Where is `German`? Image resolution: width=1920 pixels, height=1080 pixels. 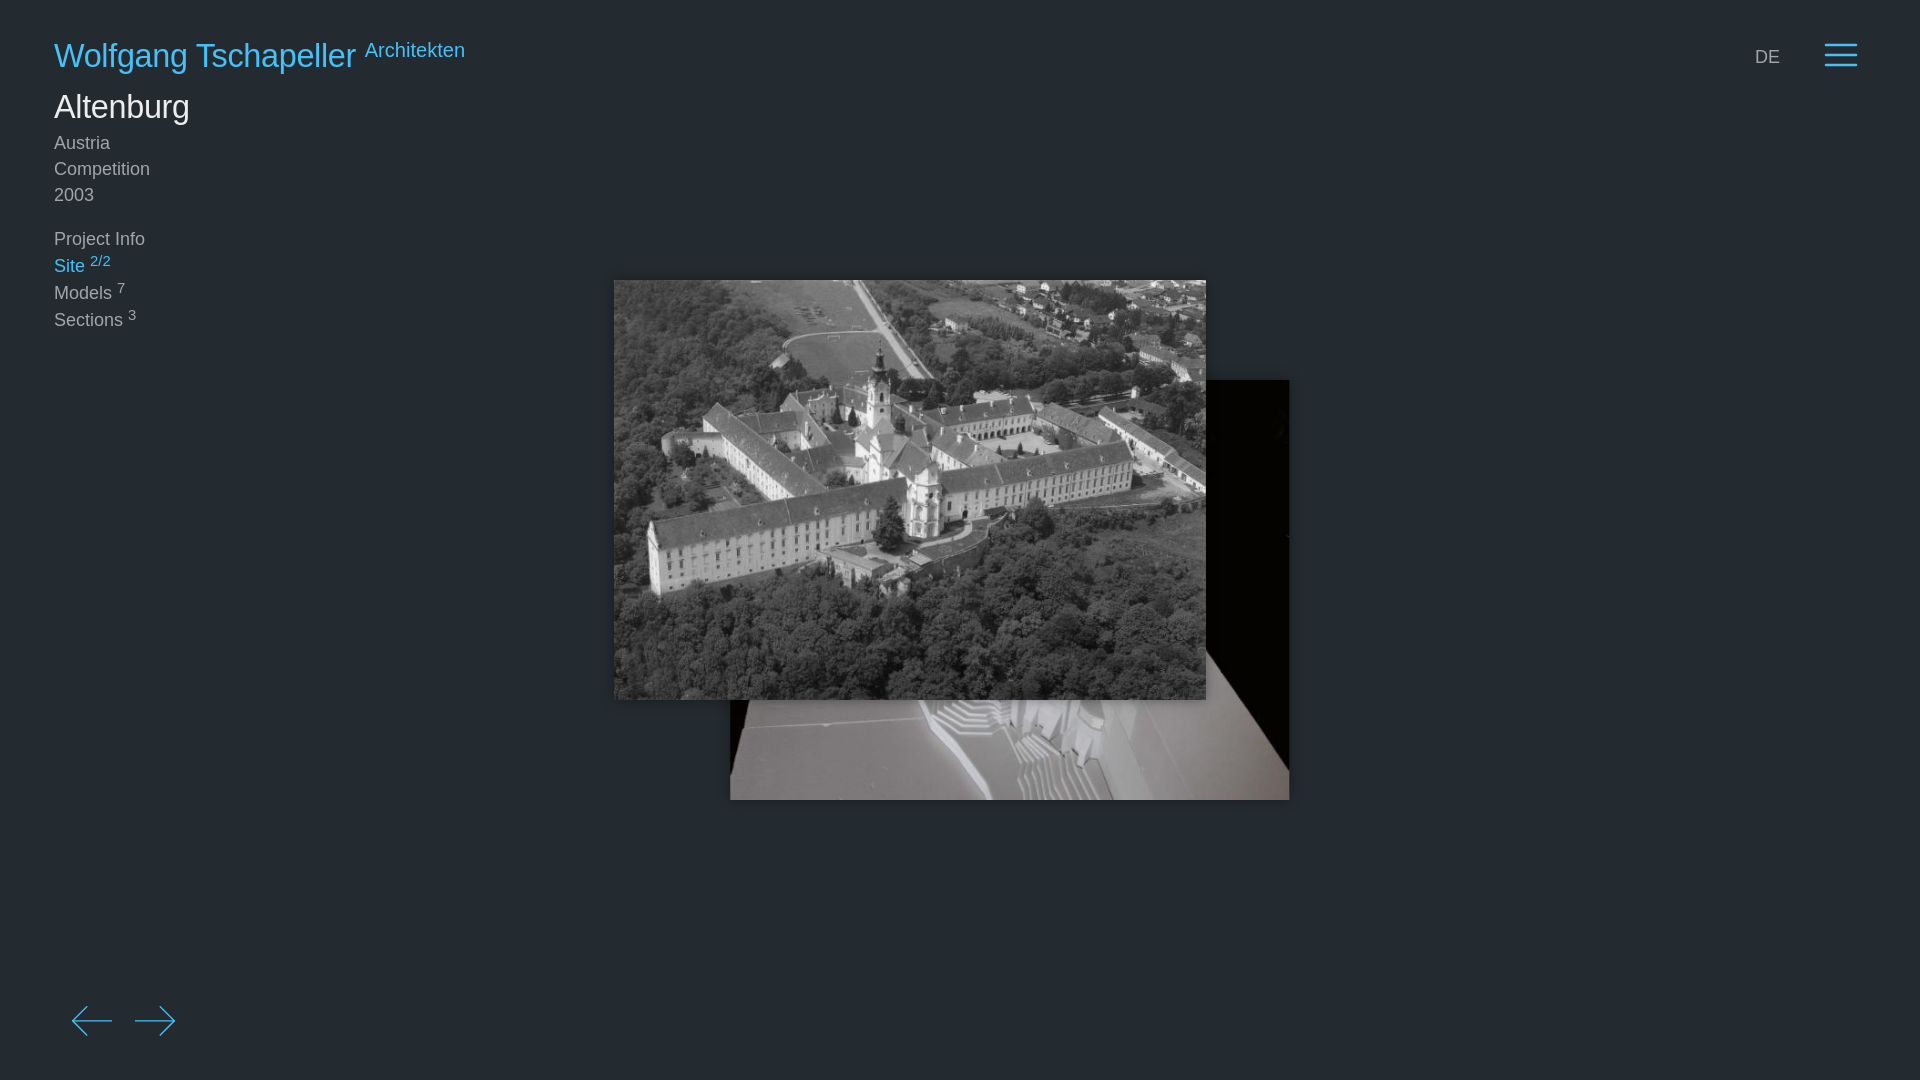
German is located at coordinates (1767, 56).